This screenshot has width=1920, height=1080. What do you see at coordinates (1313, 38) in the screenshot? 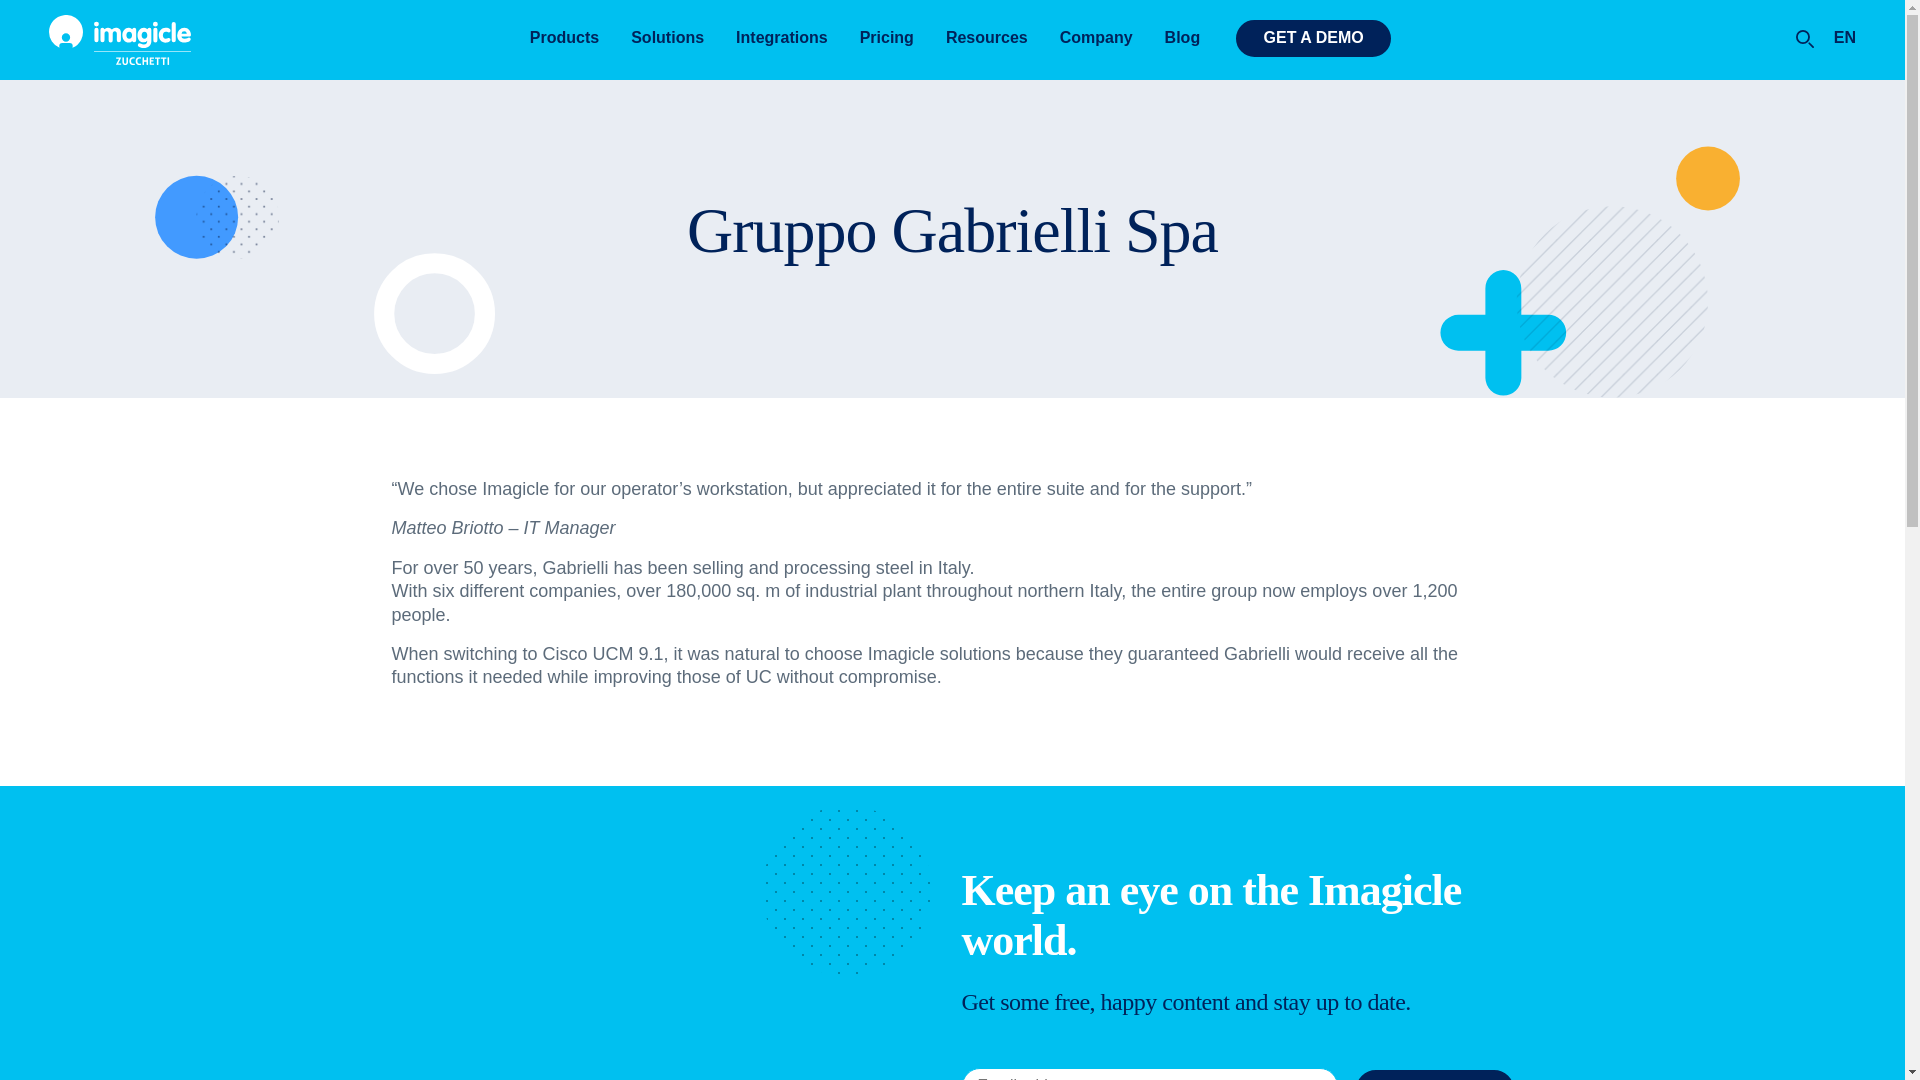
I see `GET A DEMO` at bounding box center [1313, 38].